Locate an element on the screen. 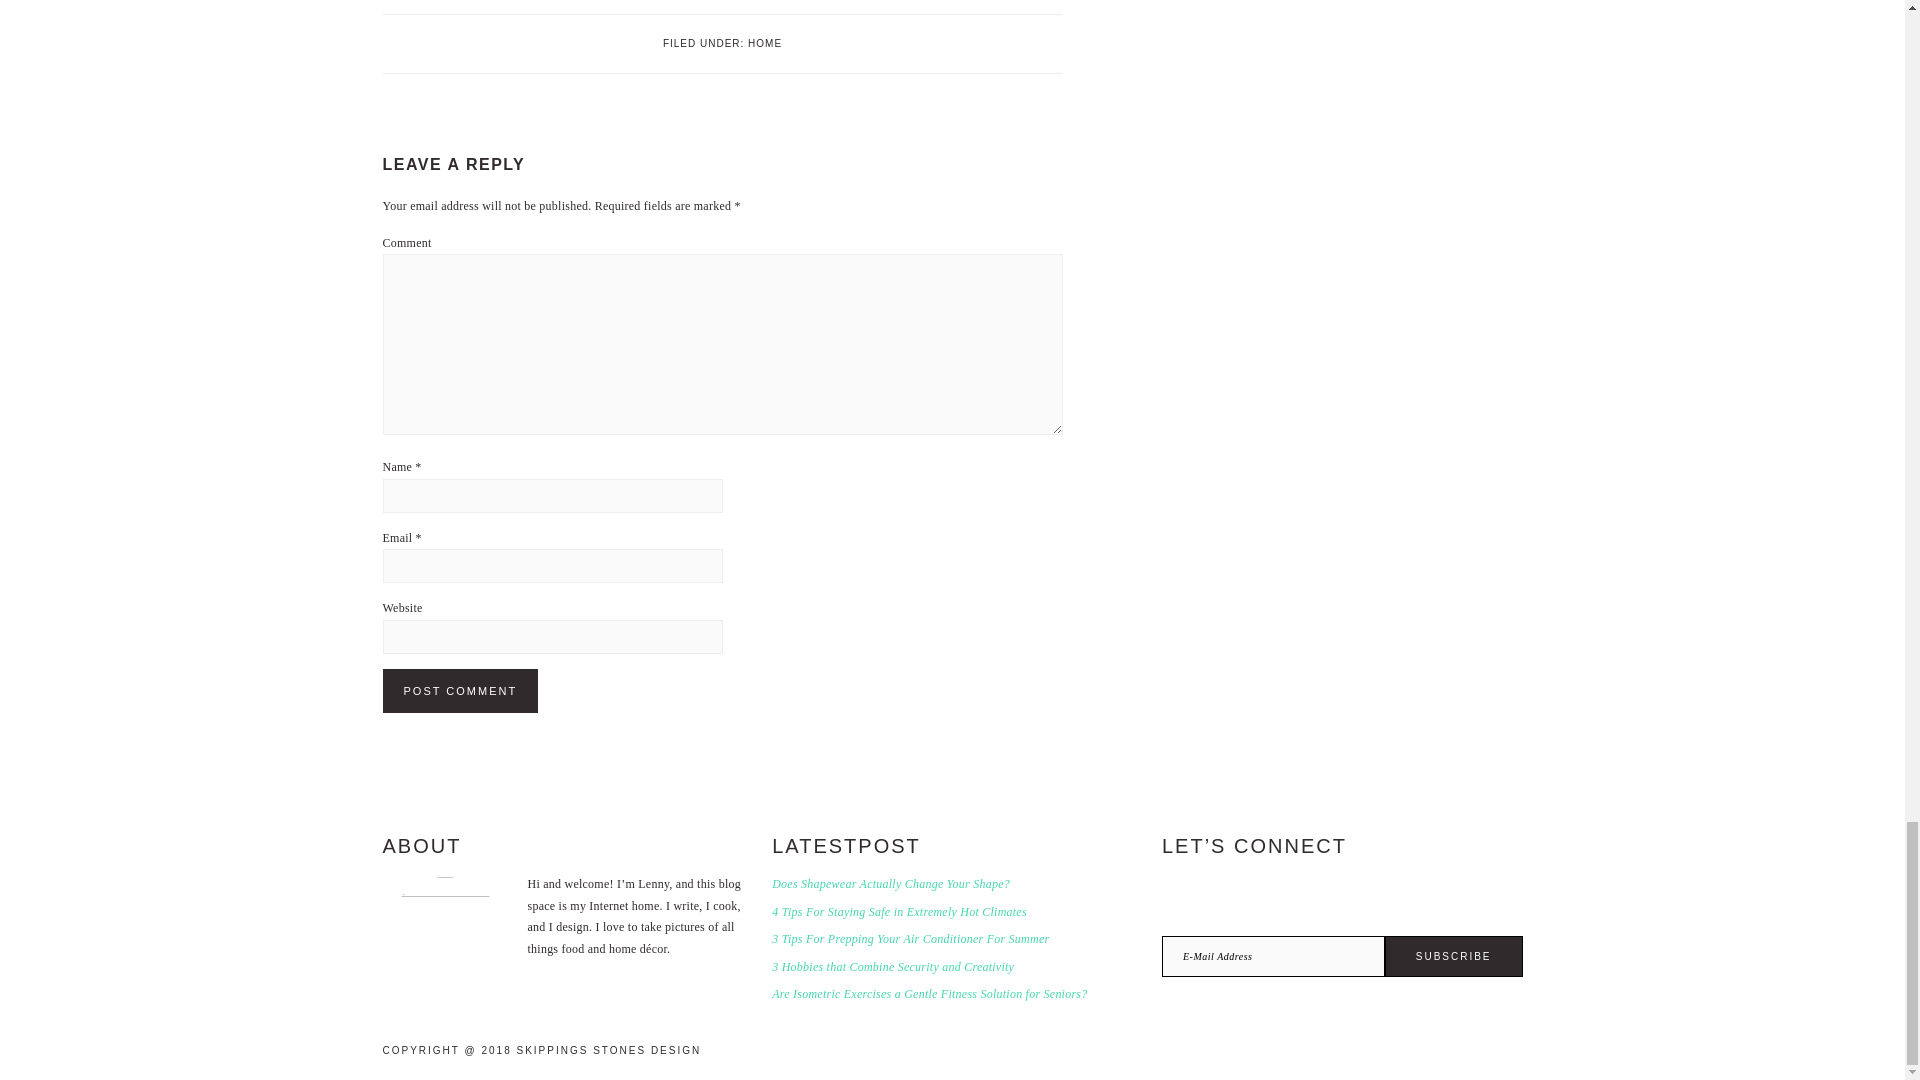 The width and height of the screenshot is (1920, 1080). 4 Tips For Staying Safe in Extremely Hot Climates is located at coordinates (899, 912).